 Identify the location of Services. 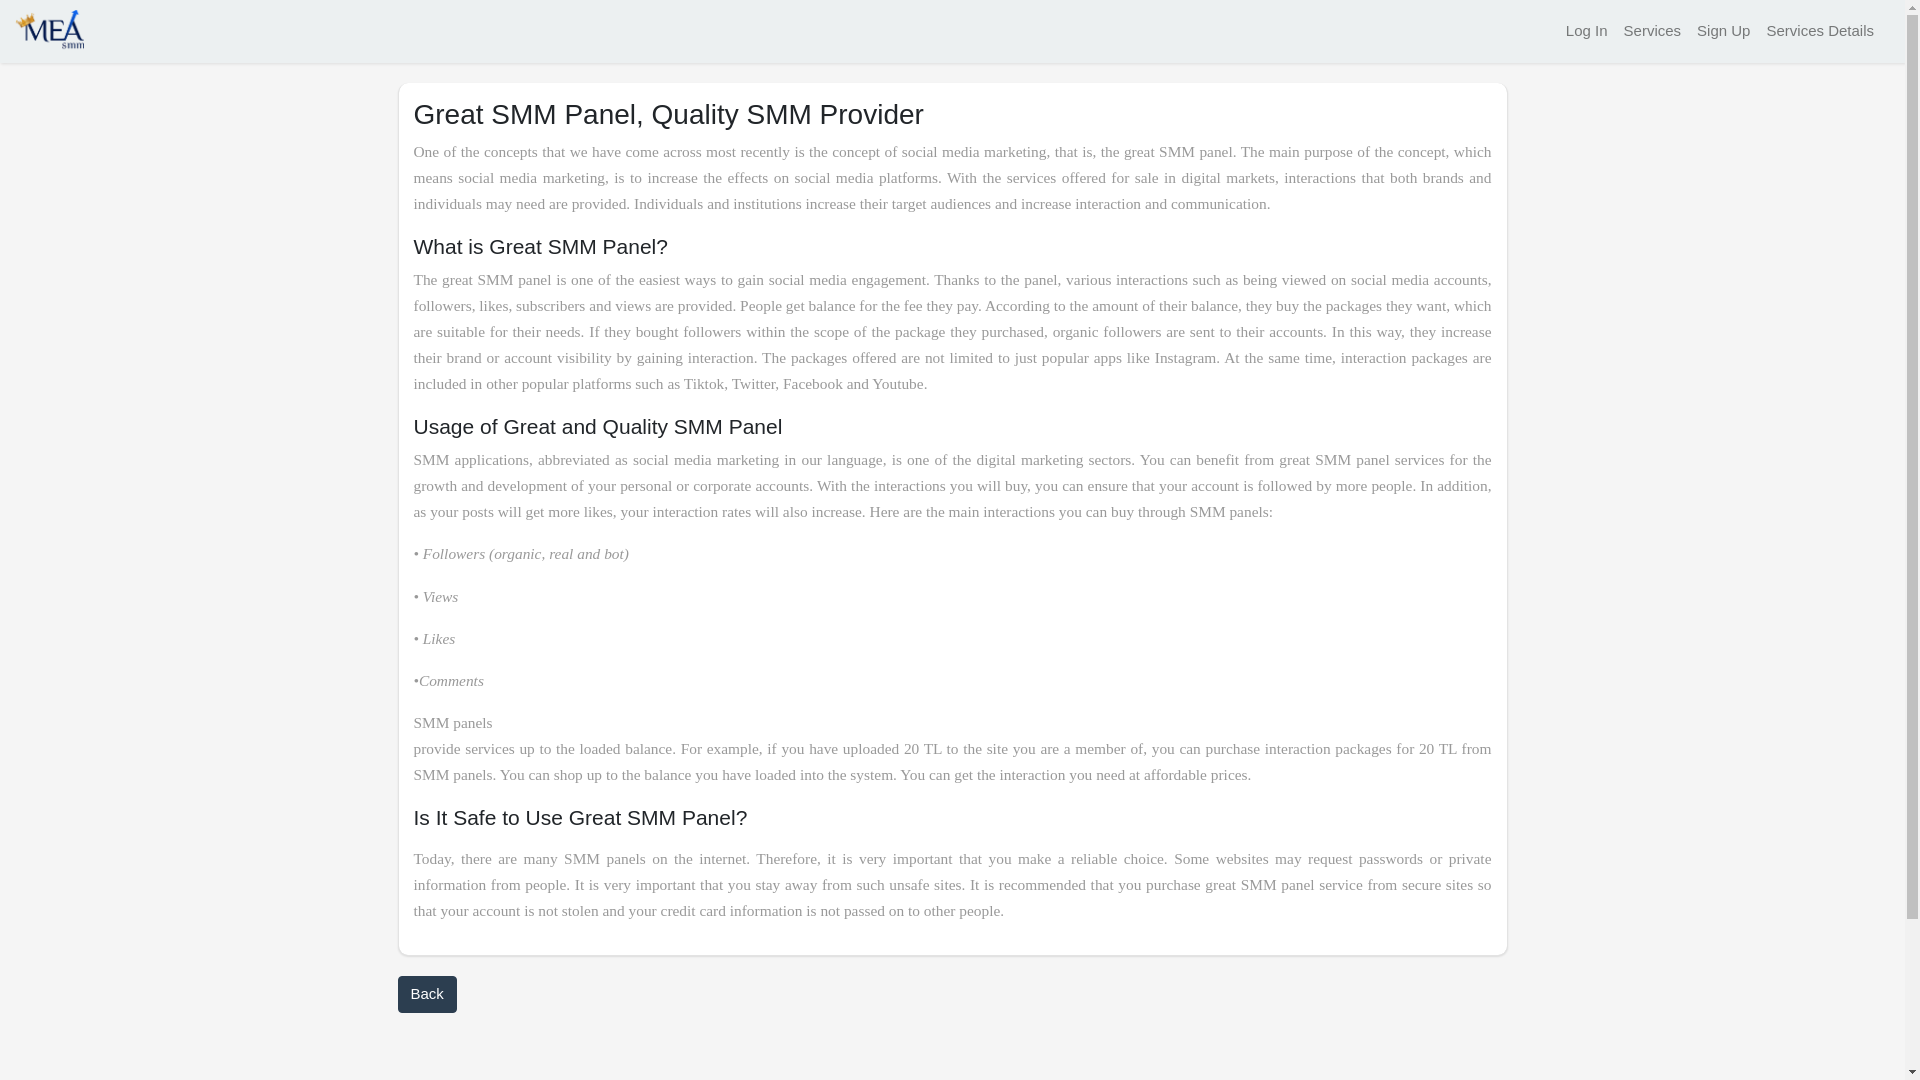
(1652, 30).